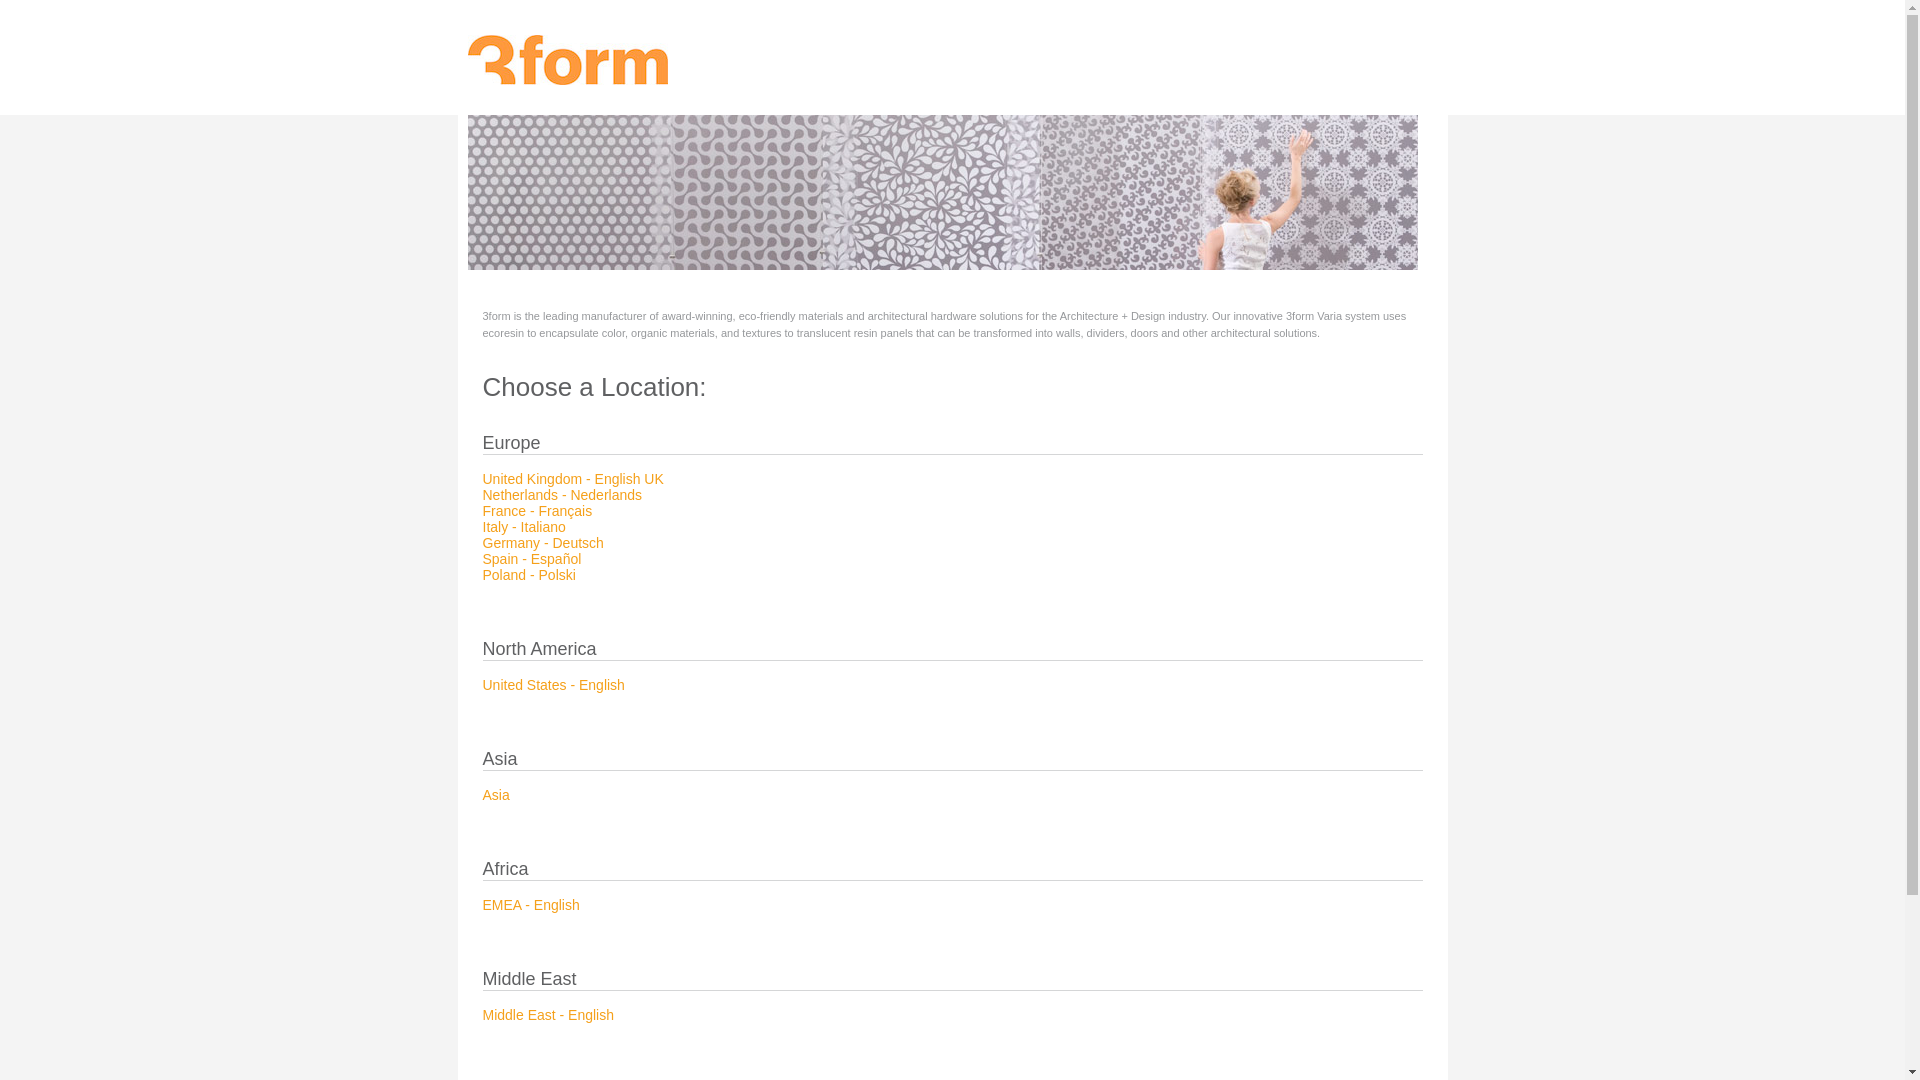 This screenshot has width=1920, height=1080. What do you see at coordinates (542, 543) in the screenshot?
I see `Germany - Deutsch` at bounding box center [542, 543].